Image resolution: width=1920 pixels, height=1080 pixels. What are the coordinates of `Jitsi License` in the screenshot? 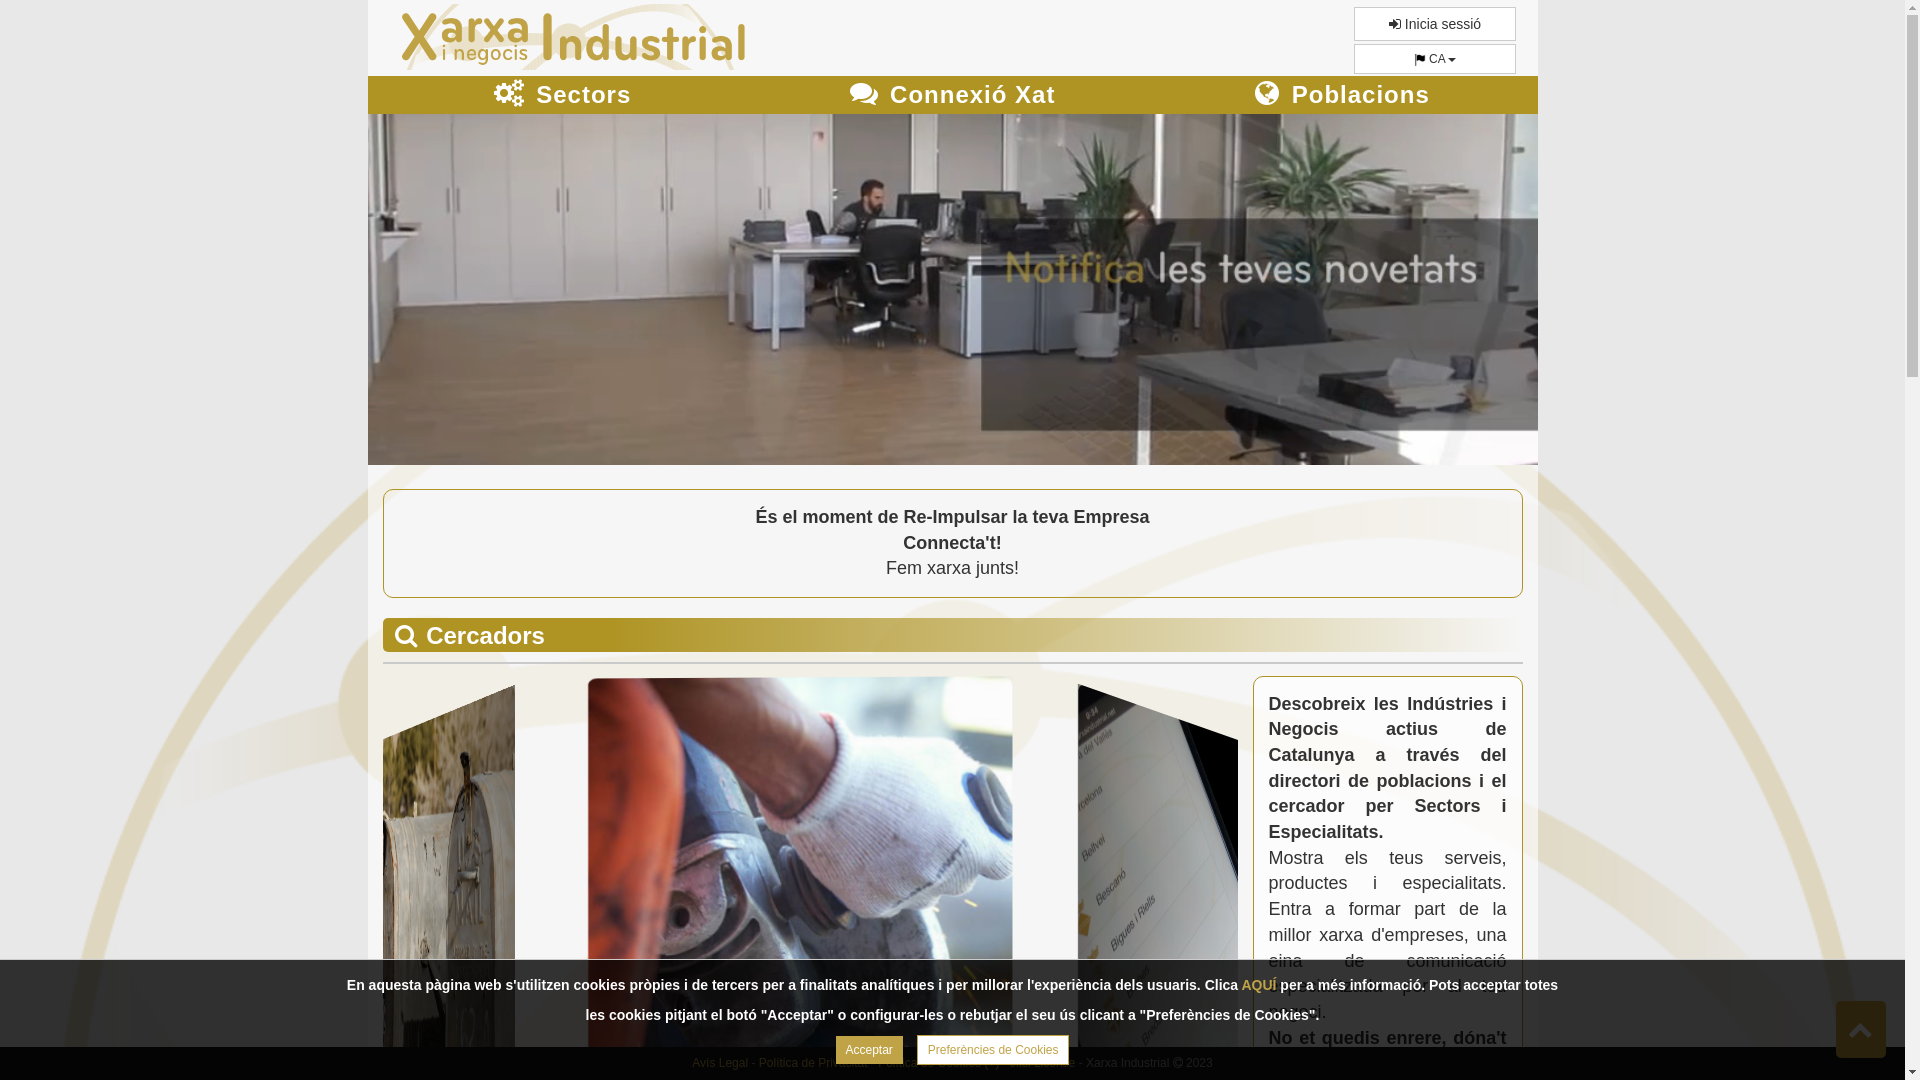 It's located at (1042, 1063).